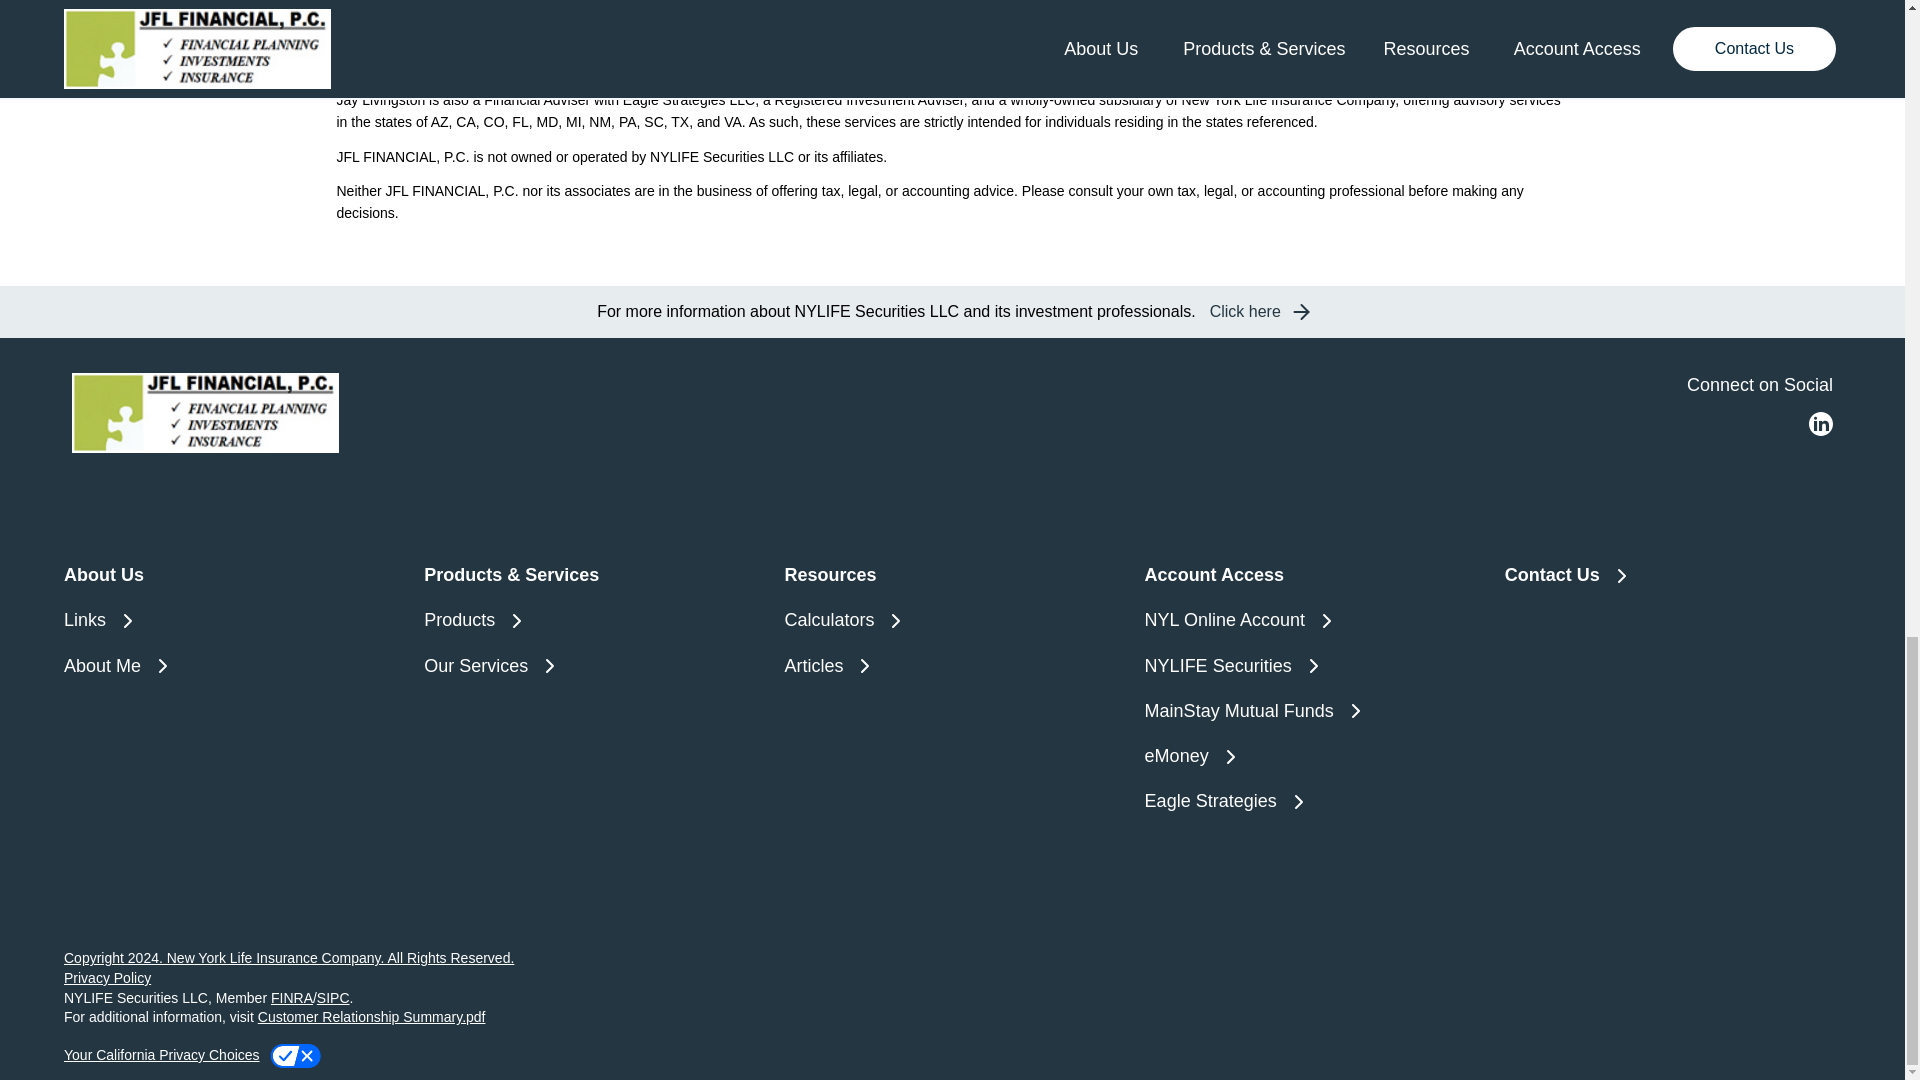 This screenshot has width=1920, height=1080. Describe the element at coordinates (1312, 802) in the screenshot. I see `Eagle Strategies` at that location.